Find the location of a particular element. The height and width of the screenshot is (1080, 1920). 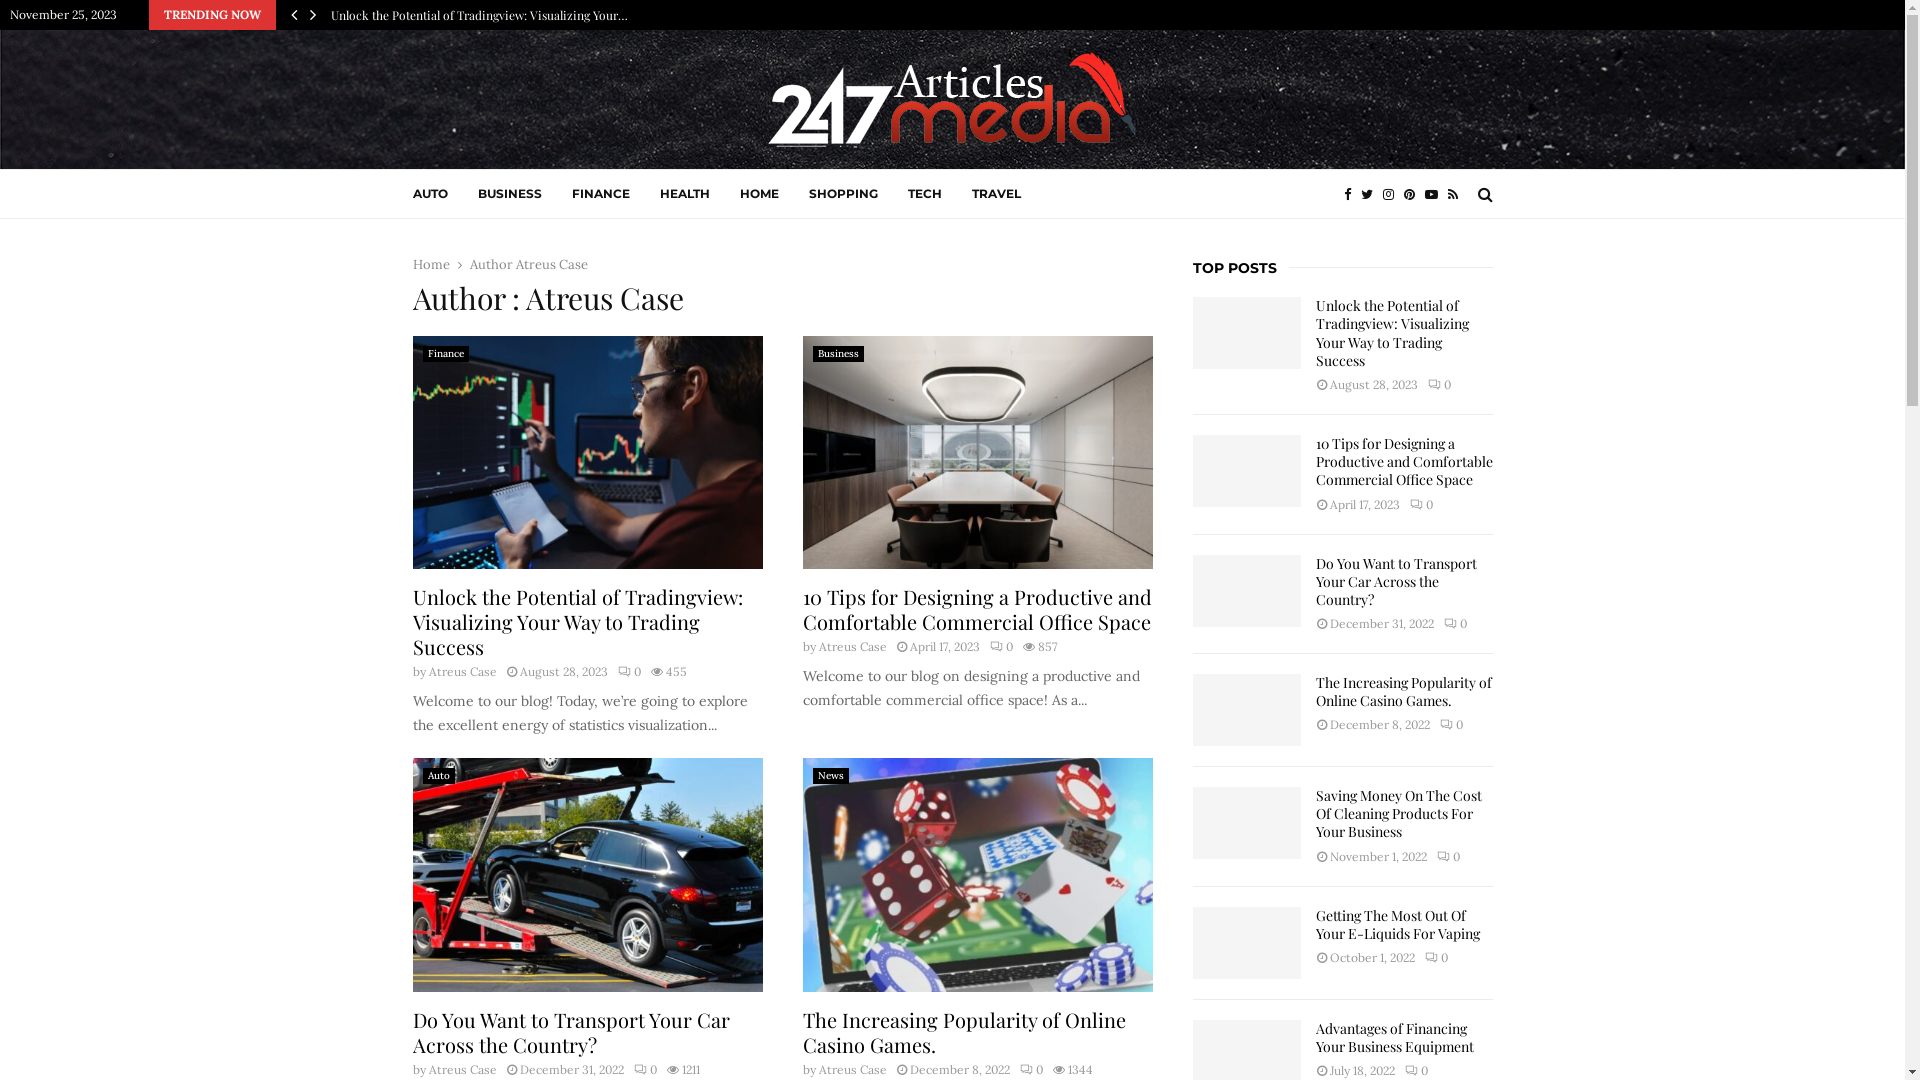

Do You Want to Transport Your Car Across the Country? is located at coordinates (570, 1032).